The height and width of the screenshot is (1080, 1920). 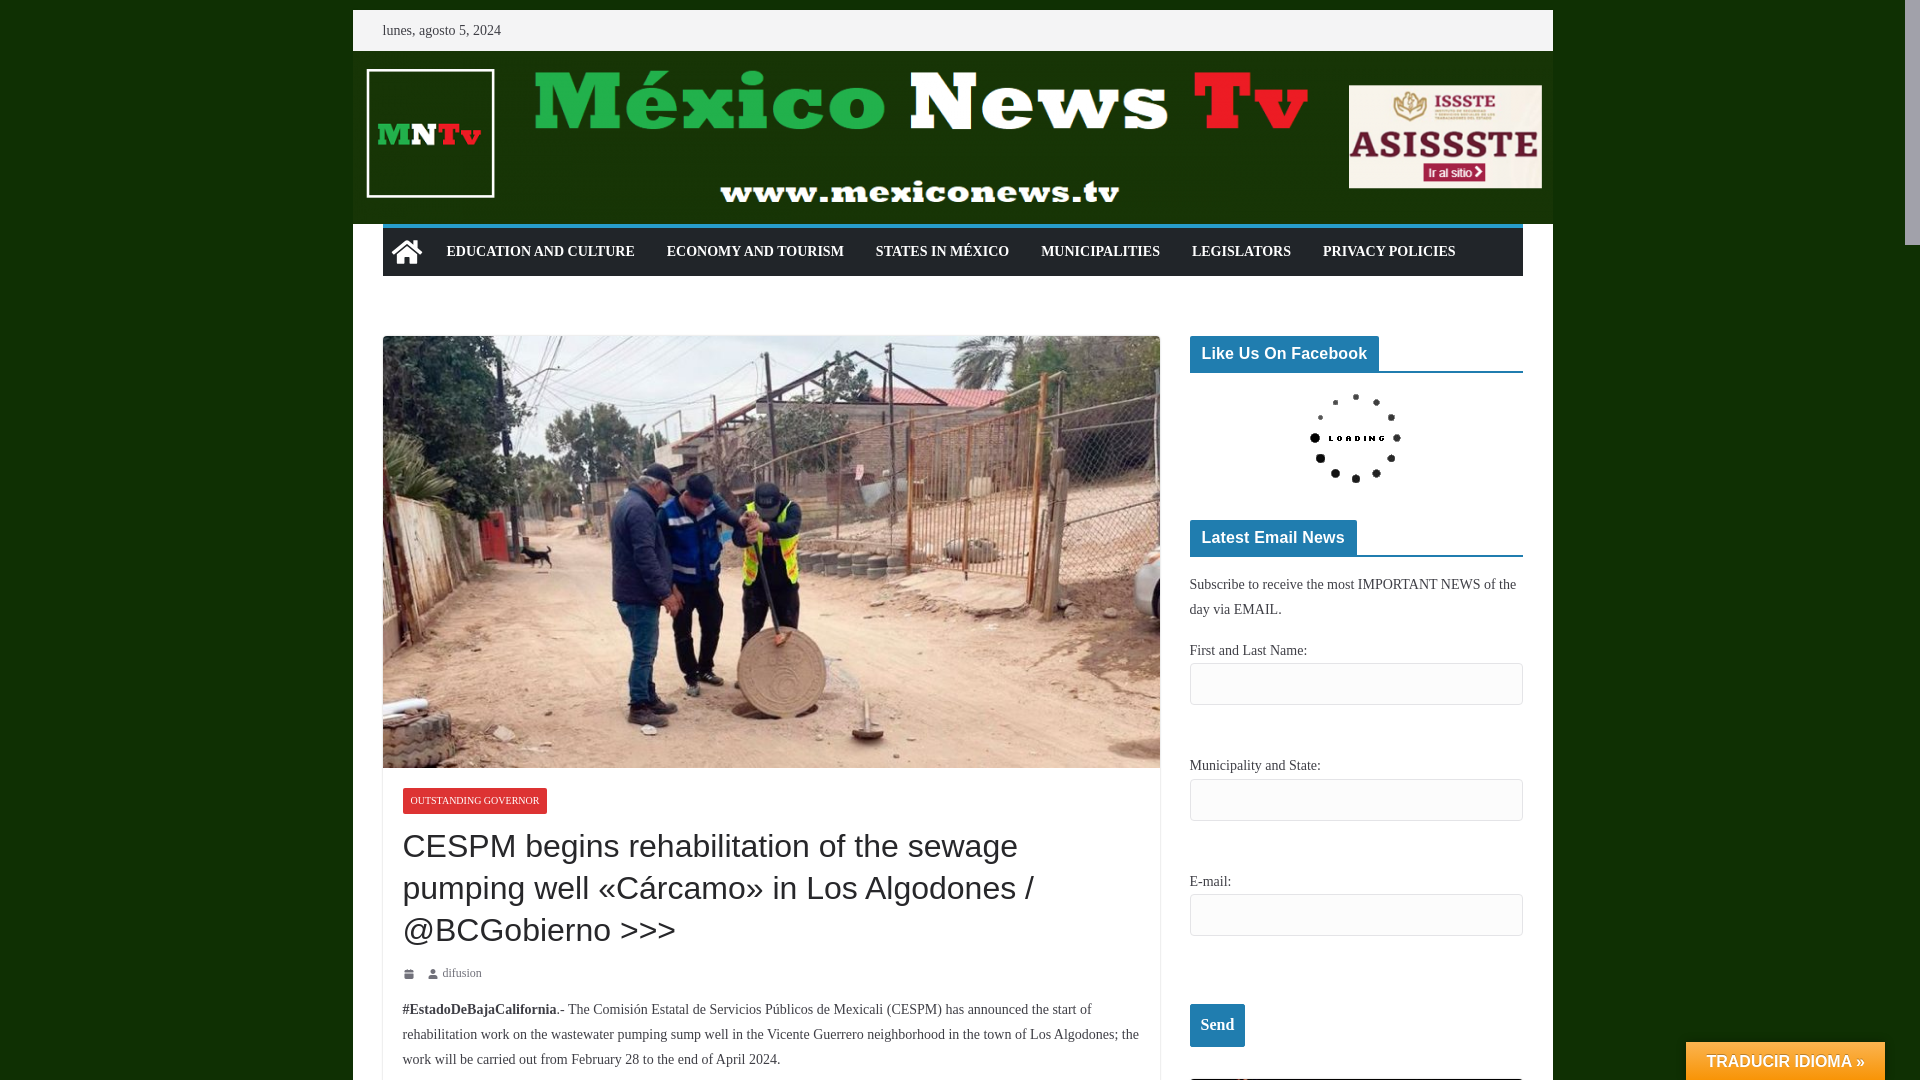 I want to click on OUTSTANDING GOVERNOR, so click(x=474, y=801).